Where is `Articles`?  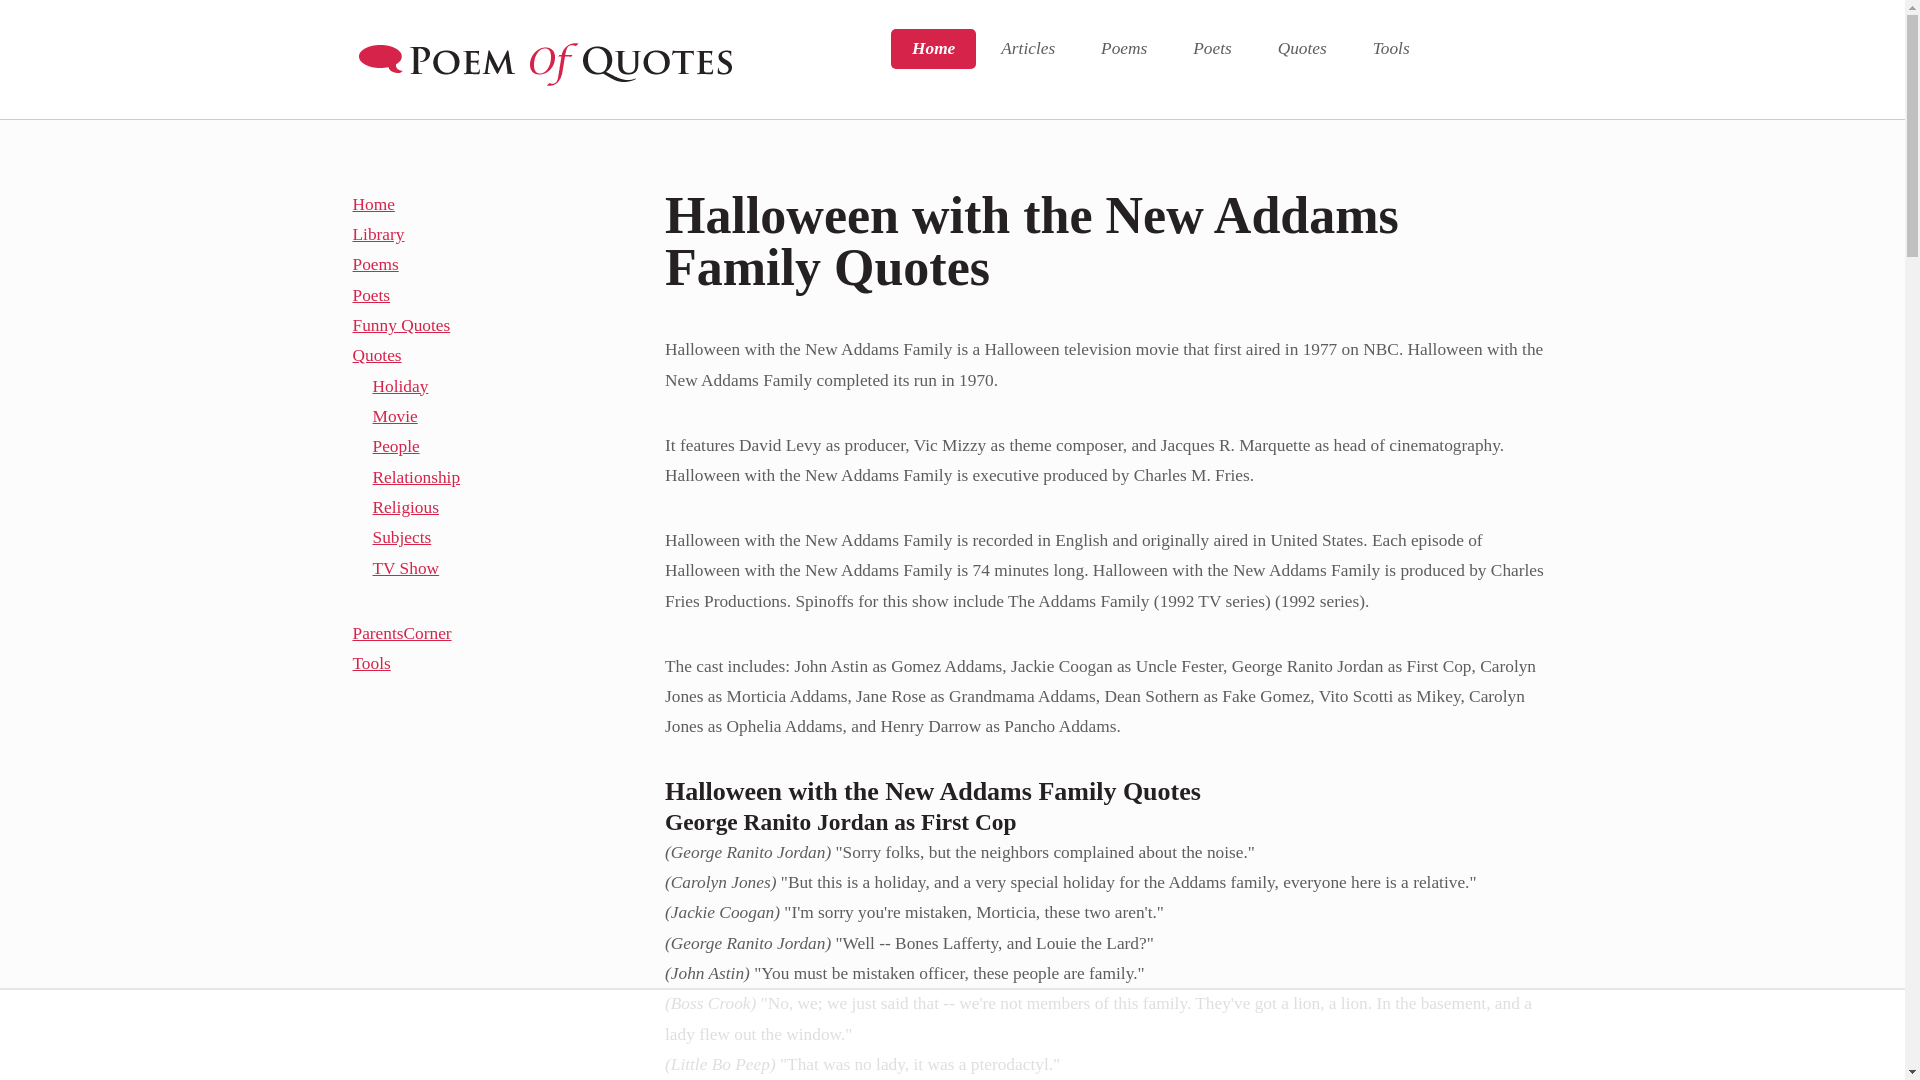 Articles is located at coordinates (1027, 49).